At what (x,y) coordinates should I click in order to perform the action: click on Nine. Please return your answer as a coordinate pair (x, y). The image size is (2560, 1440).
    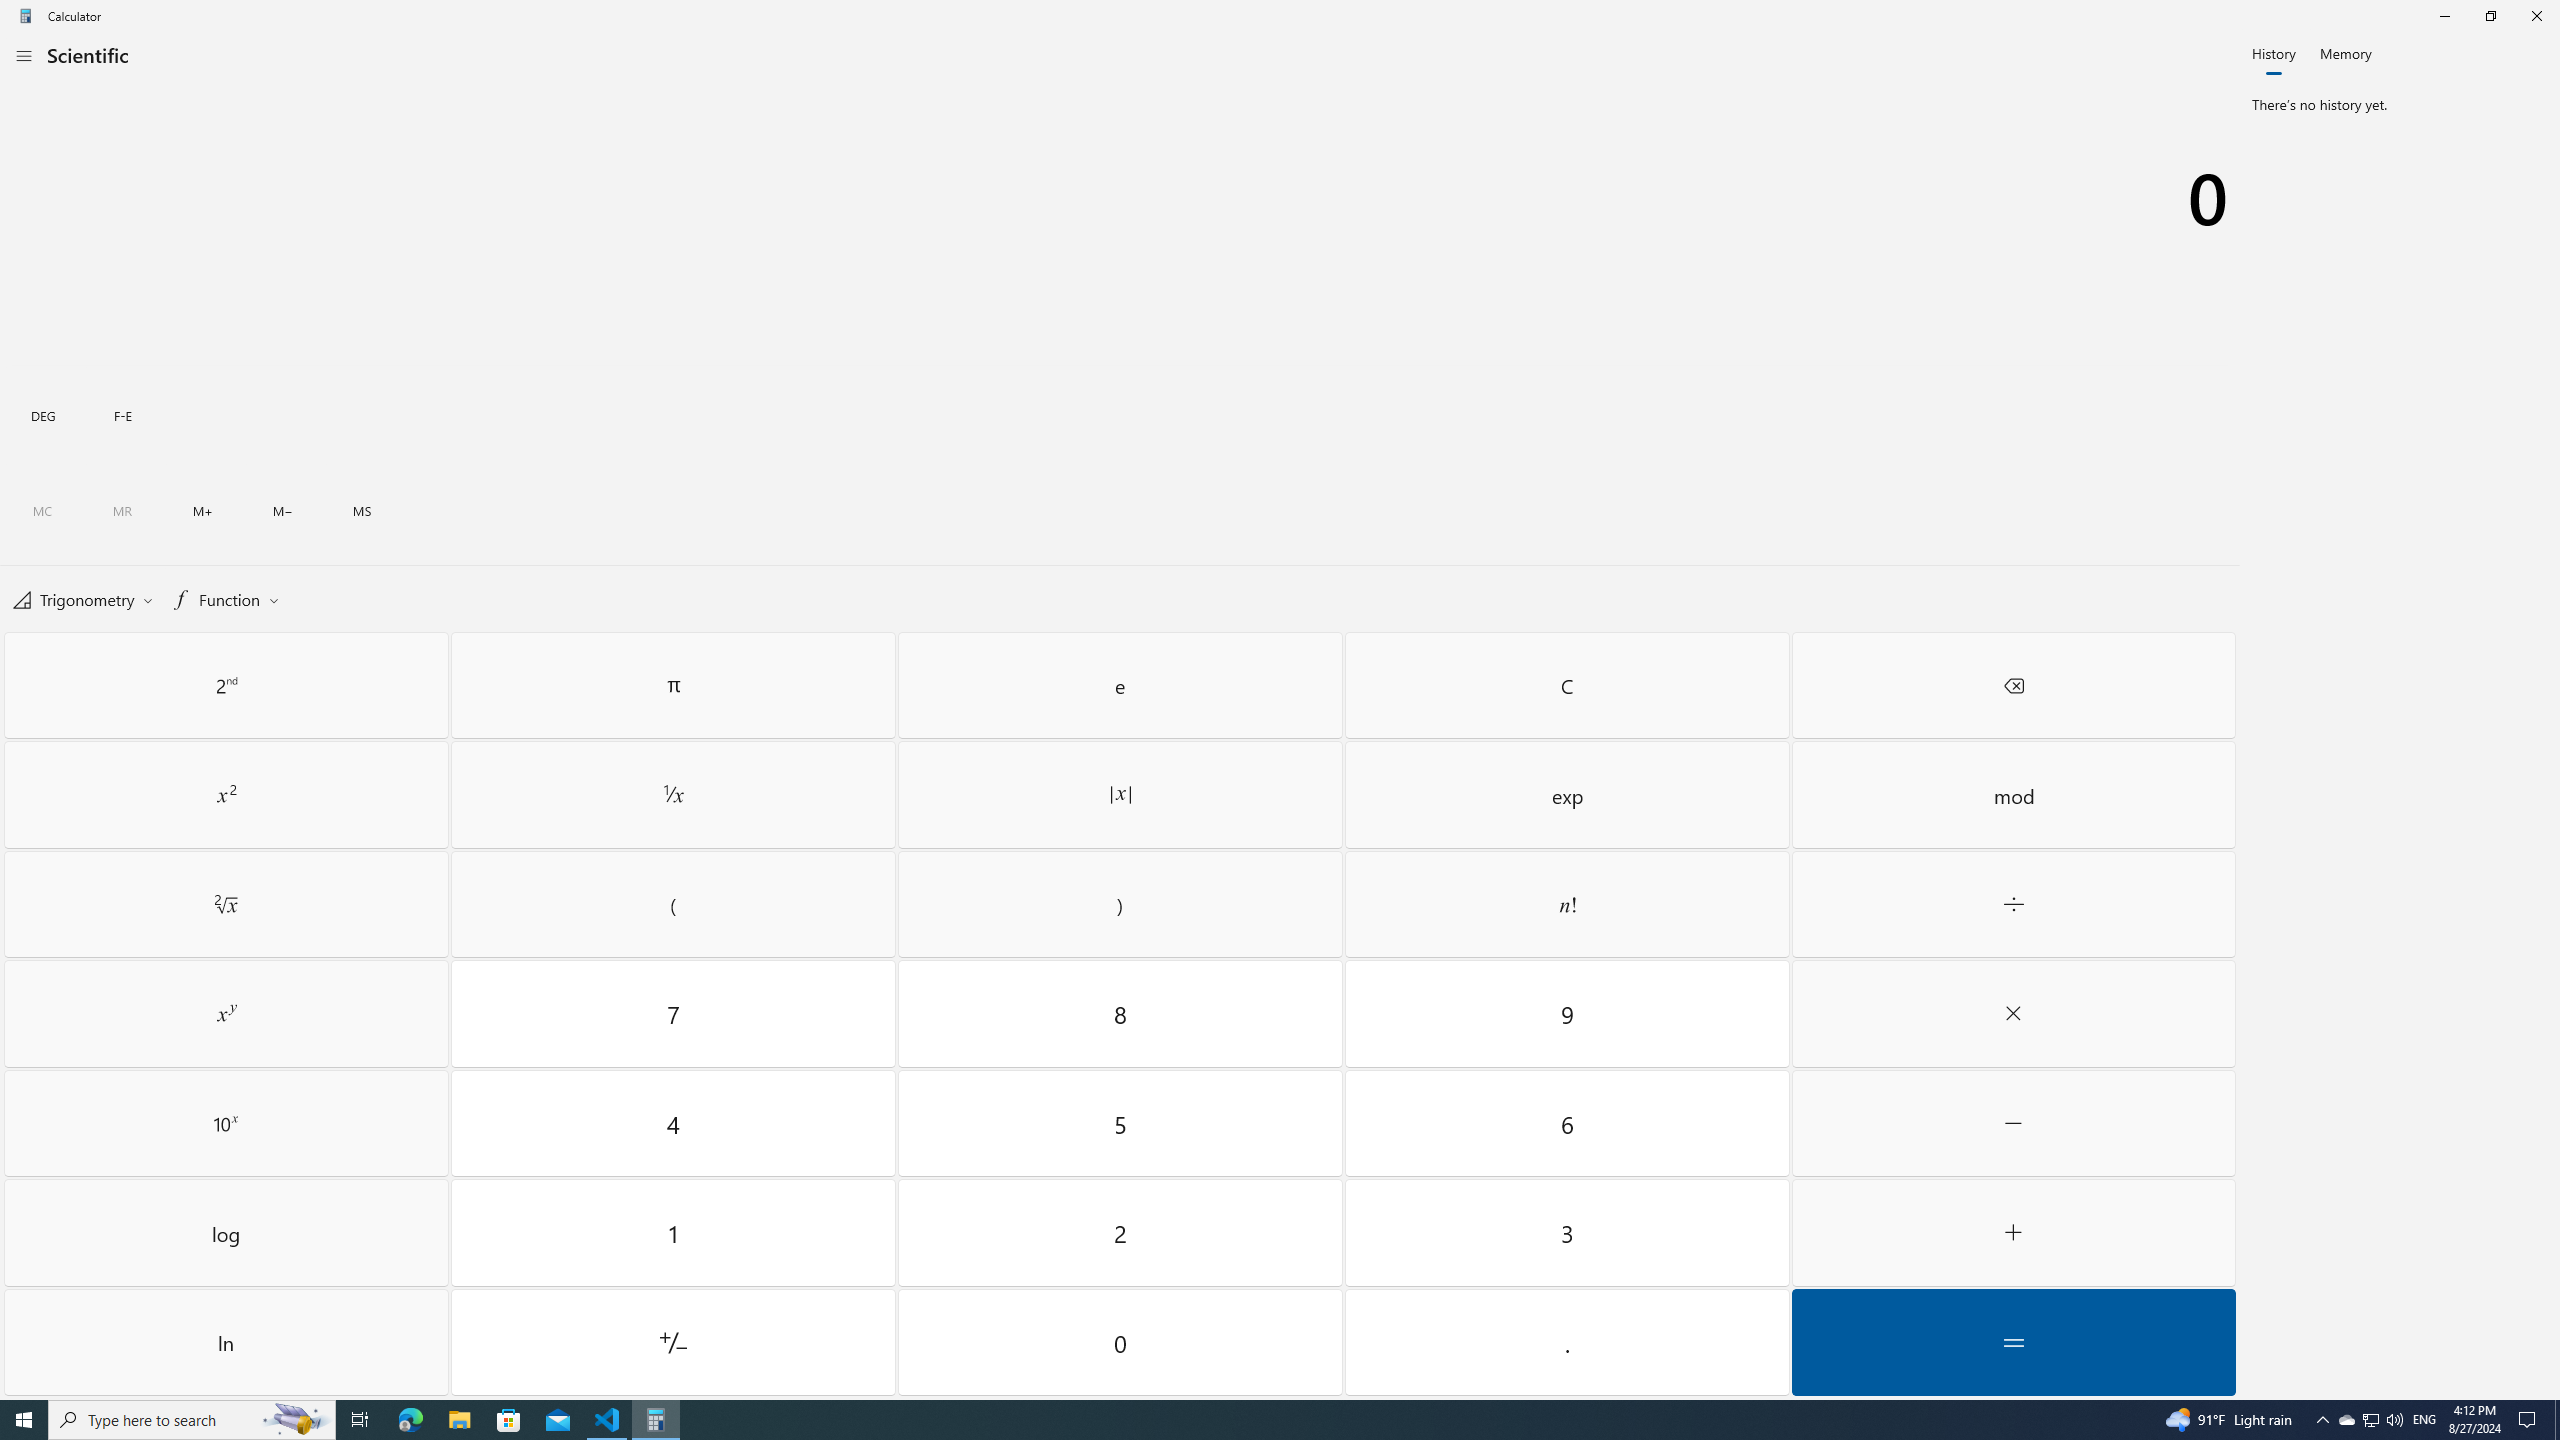
    Looking at the image, I should click on (1566, 1014).